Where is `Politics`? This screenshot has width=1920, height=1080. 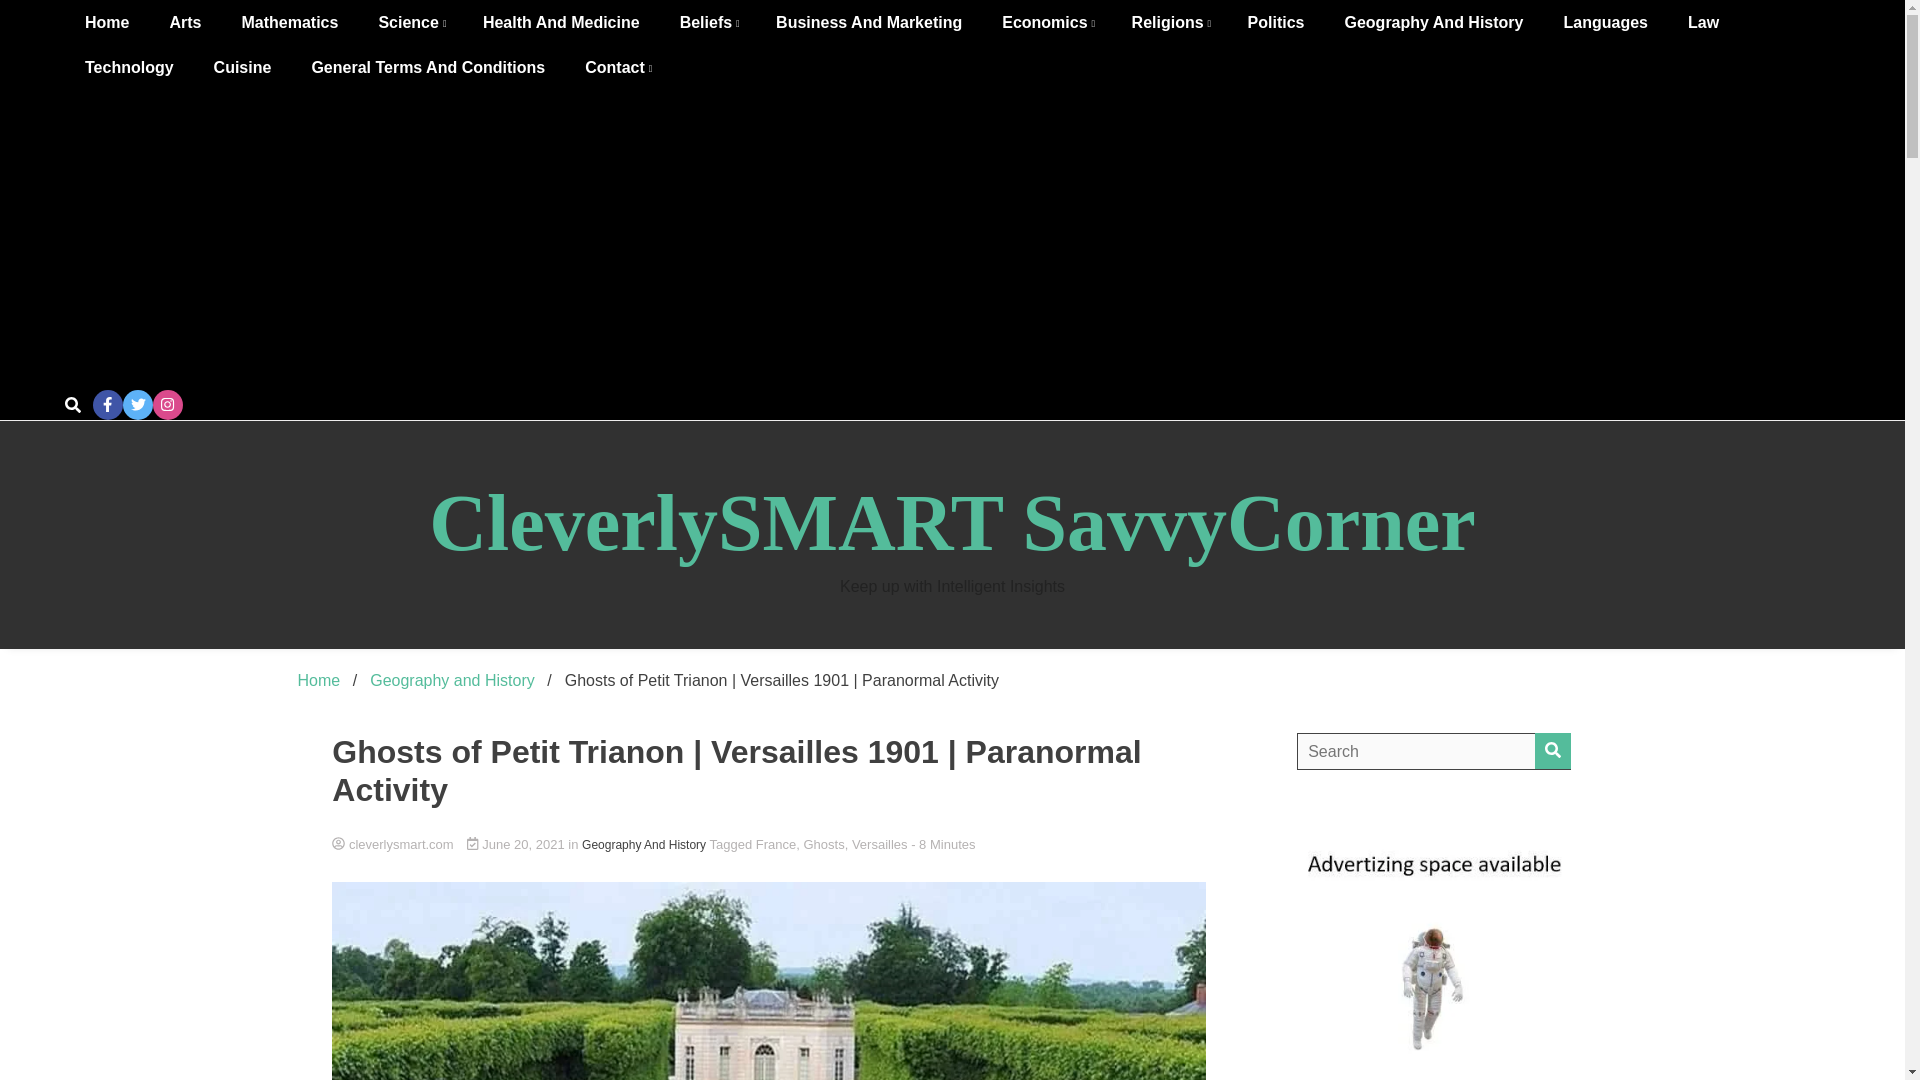
Politics is located at coordinates (1276, 22).